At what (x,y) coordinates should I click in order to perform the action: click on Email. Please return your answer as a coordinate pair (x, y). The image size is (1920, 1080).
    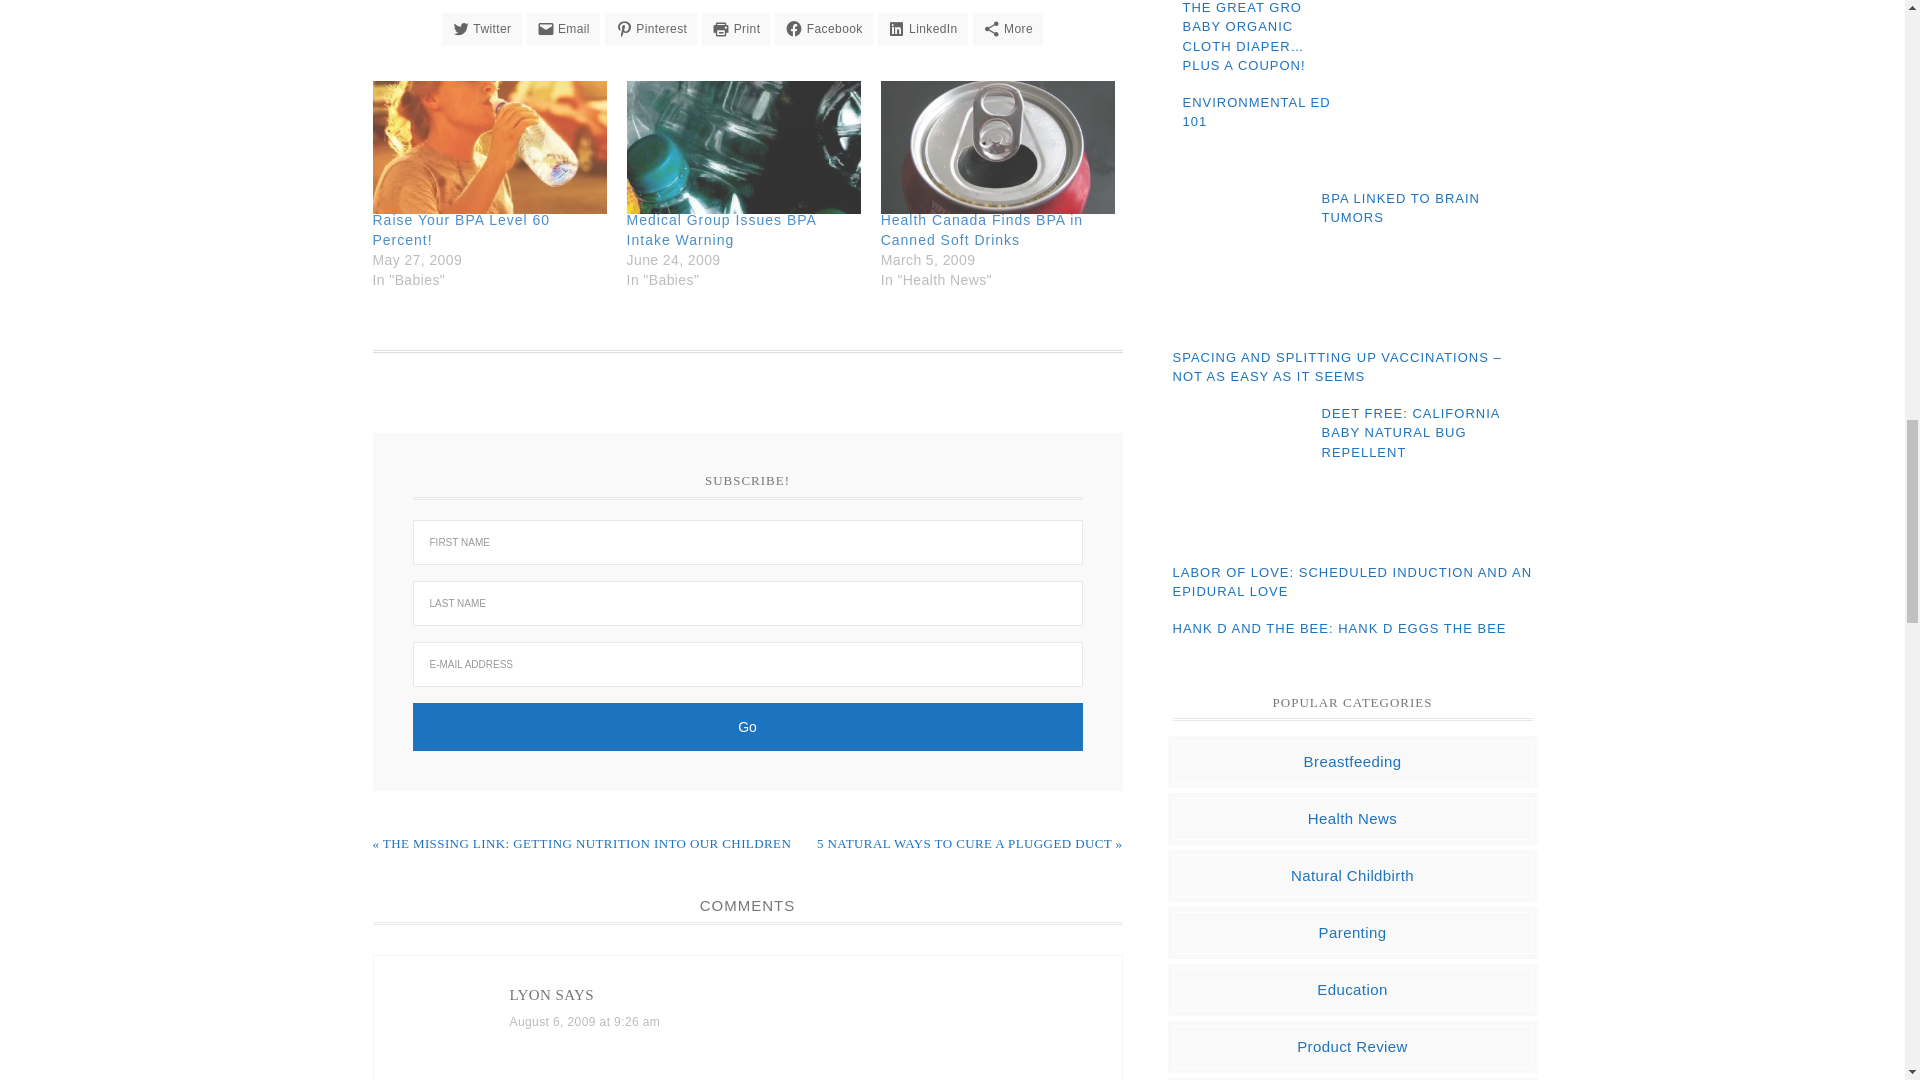
    Looking at the image, I should click on (562, 28).